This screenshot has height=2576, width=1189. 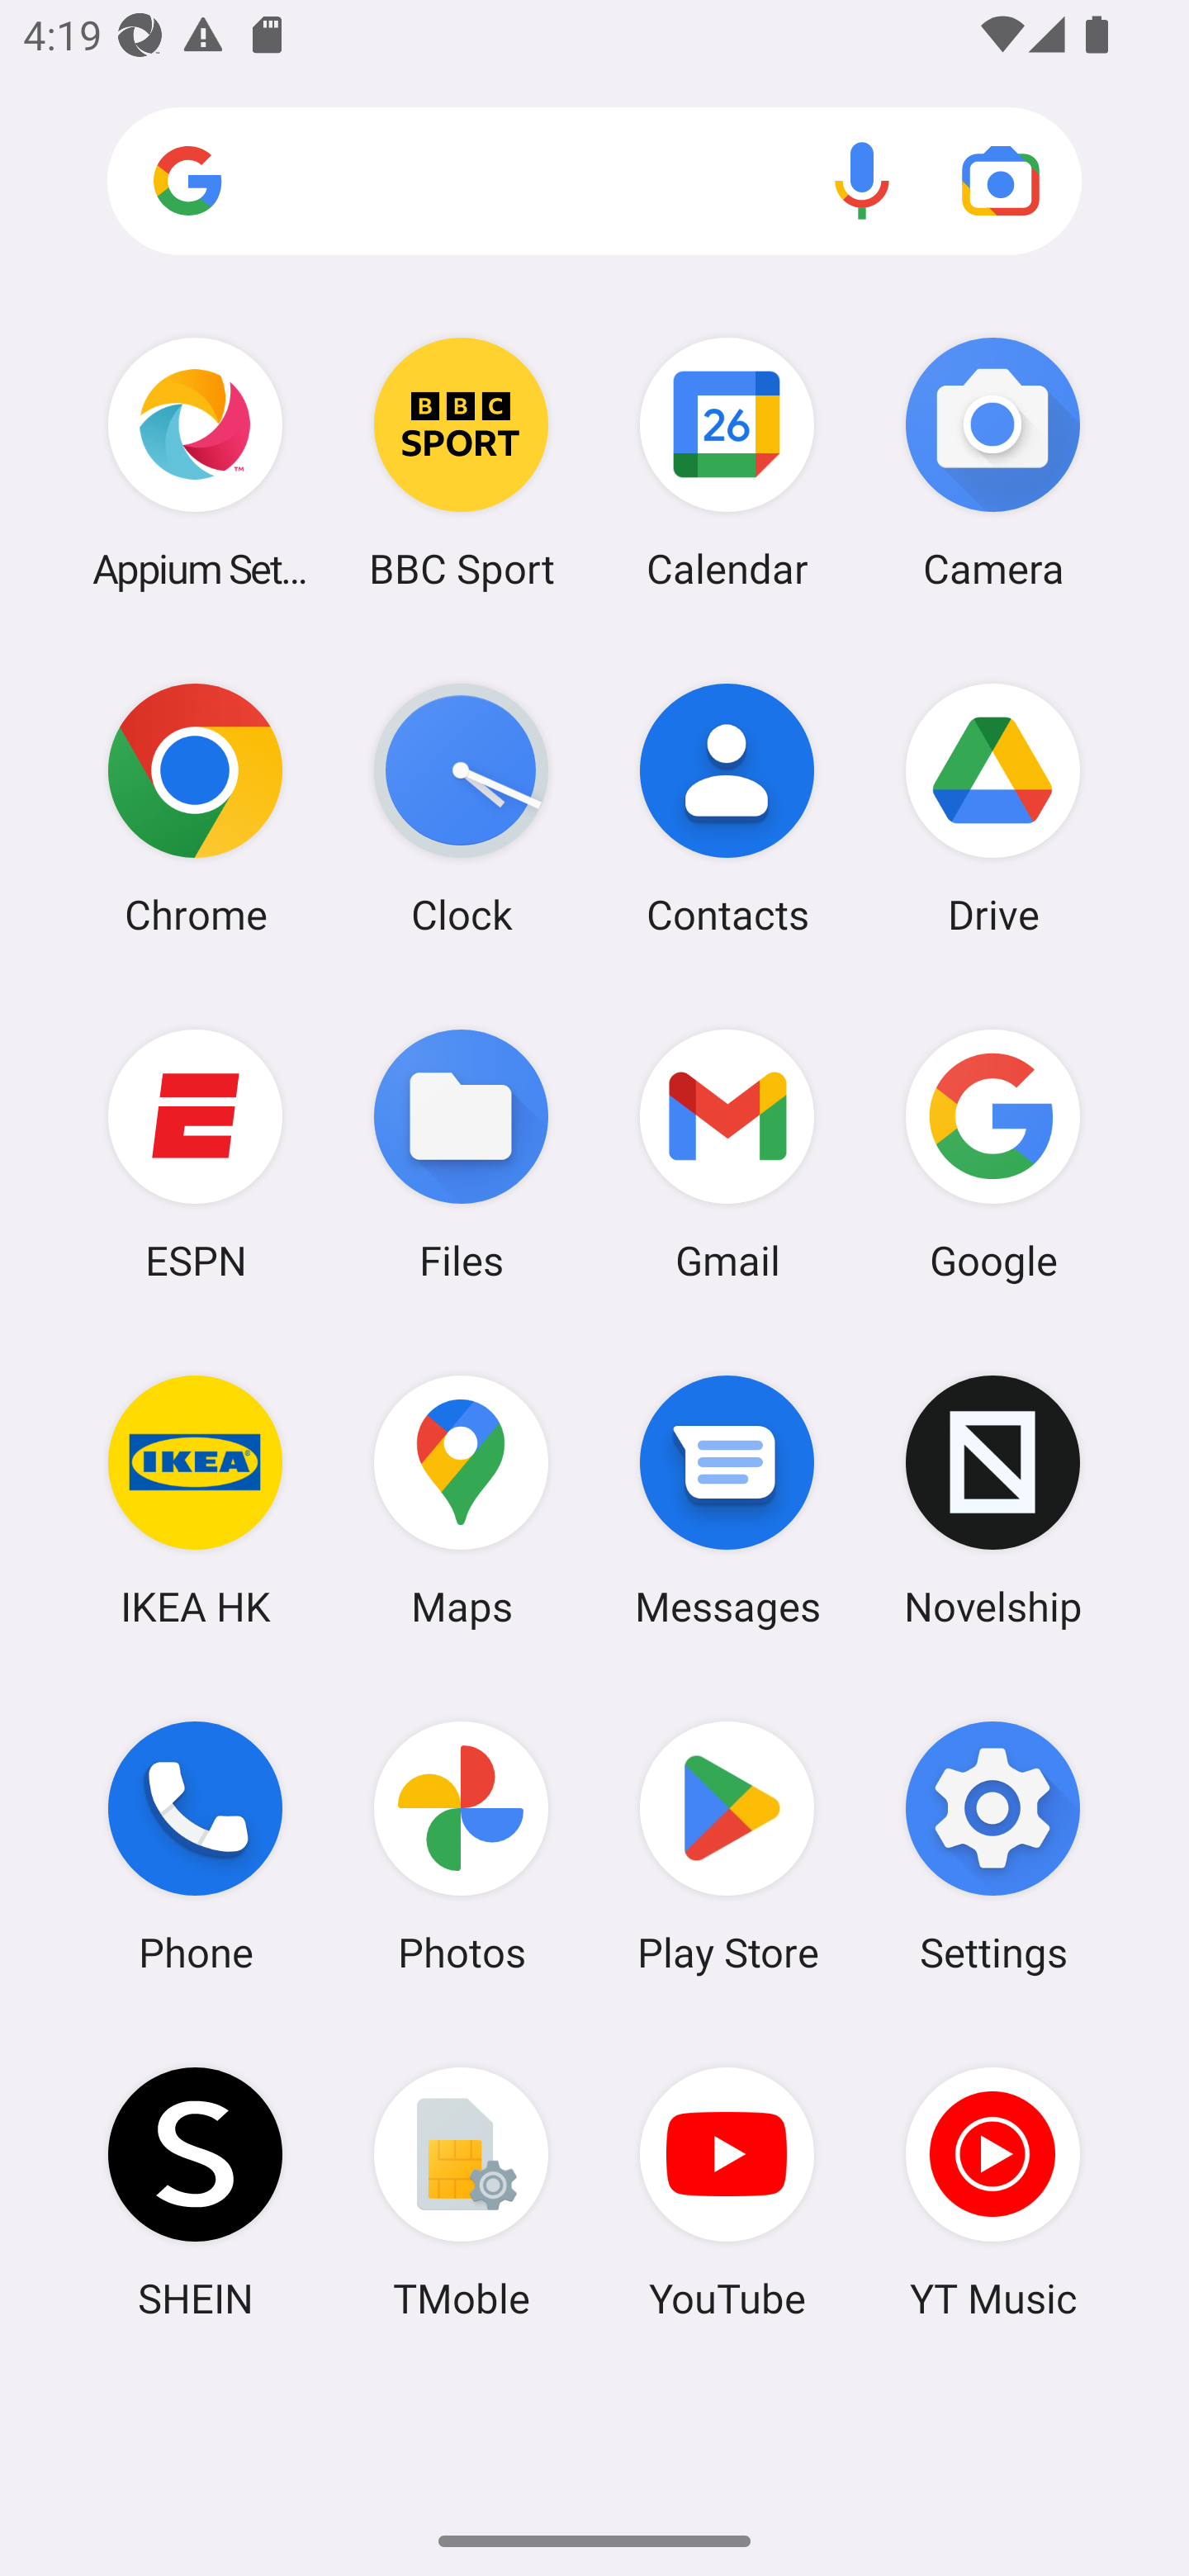 I want to click on Gmail, so click(x=727, y=1153).